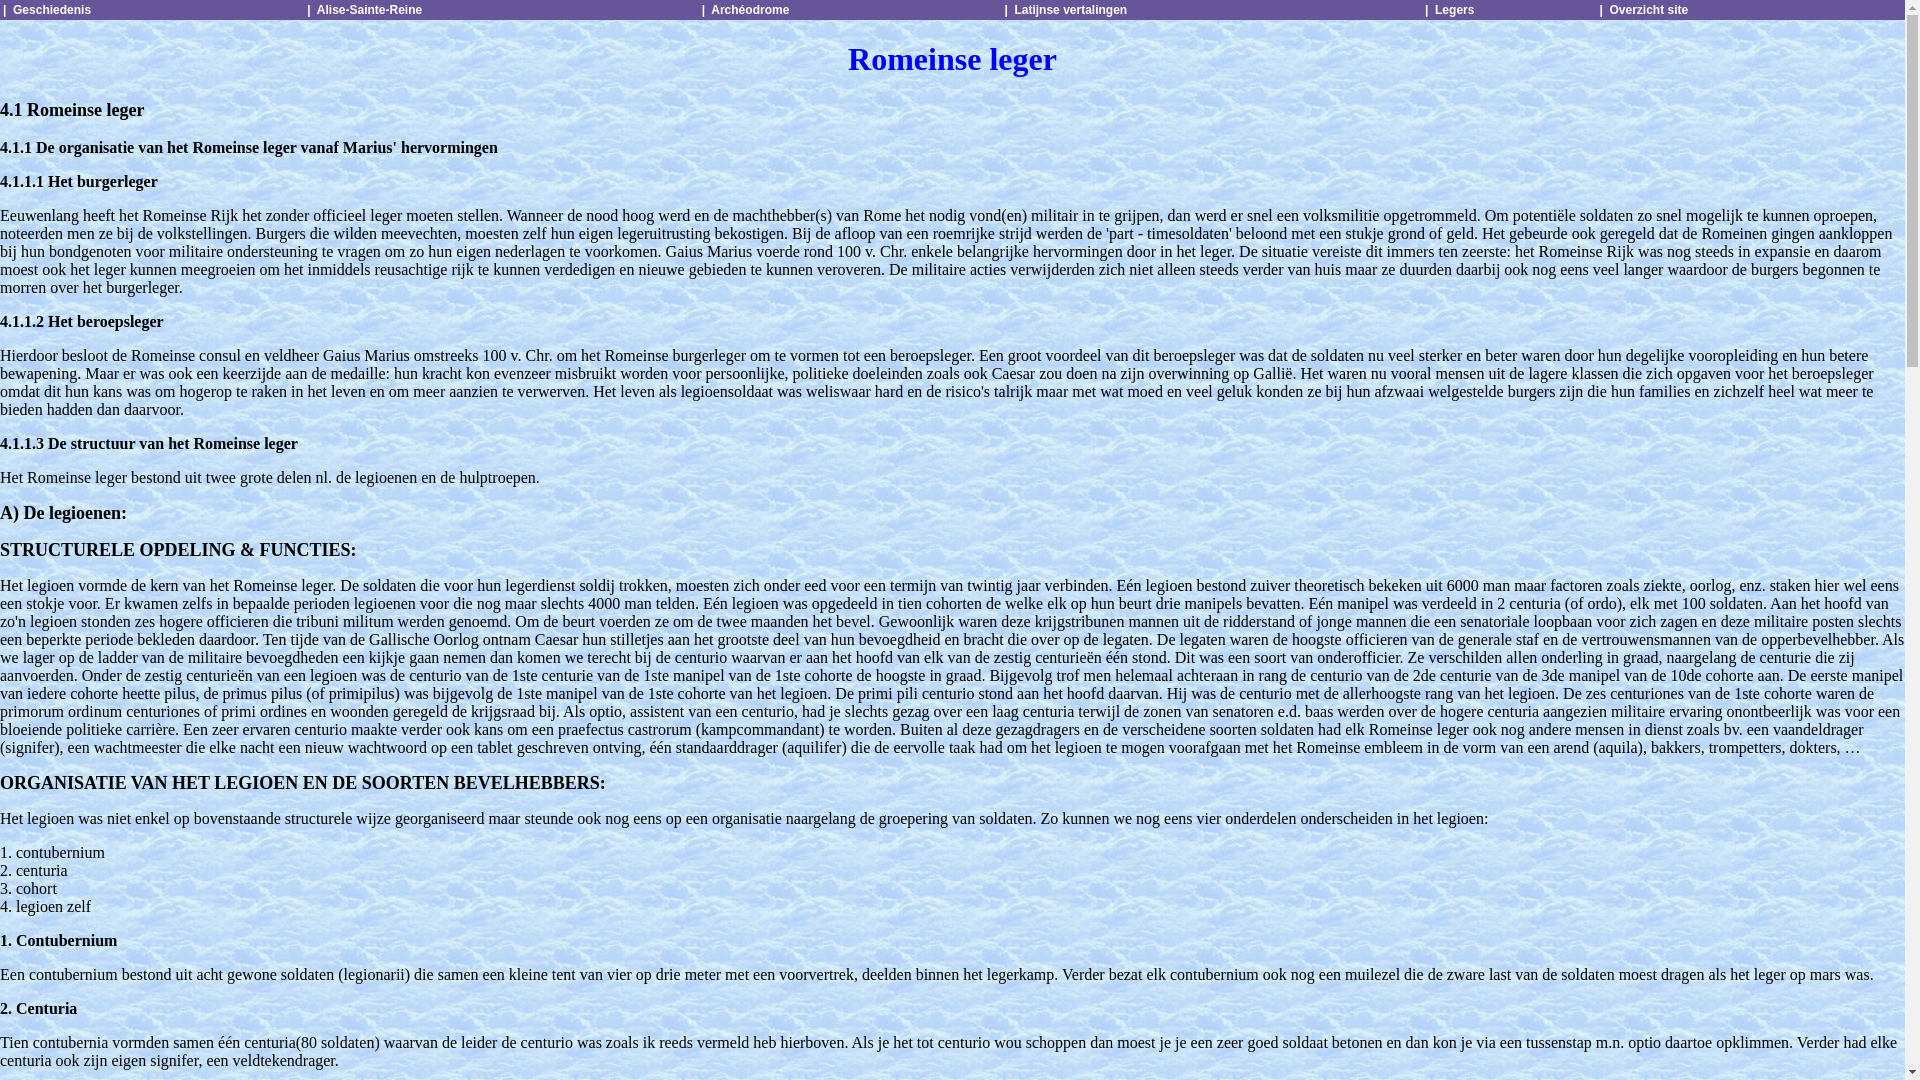 Image resolution: width=1920 pixels, height=1080 pixels. I want to click on |  Latijnse vertalingen, so click(1066, 10).